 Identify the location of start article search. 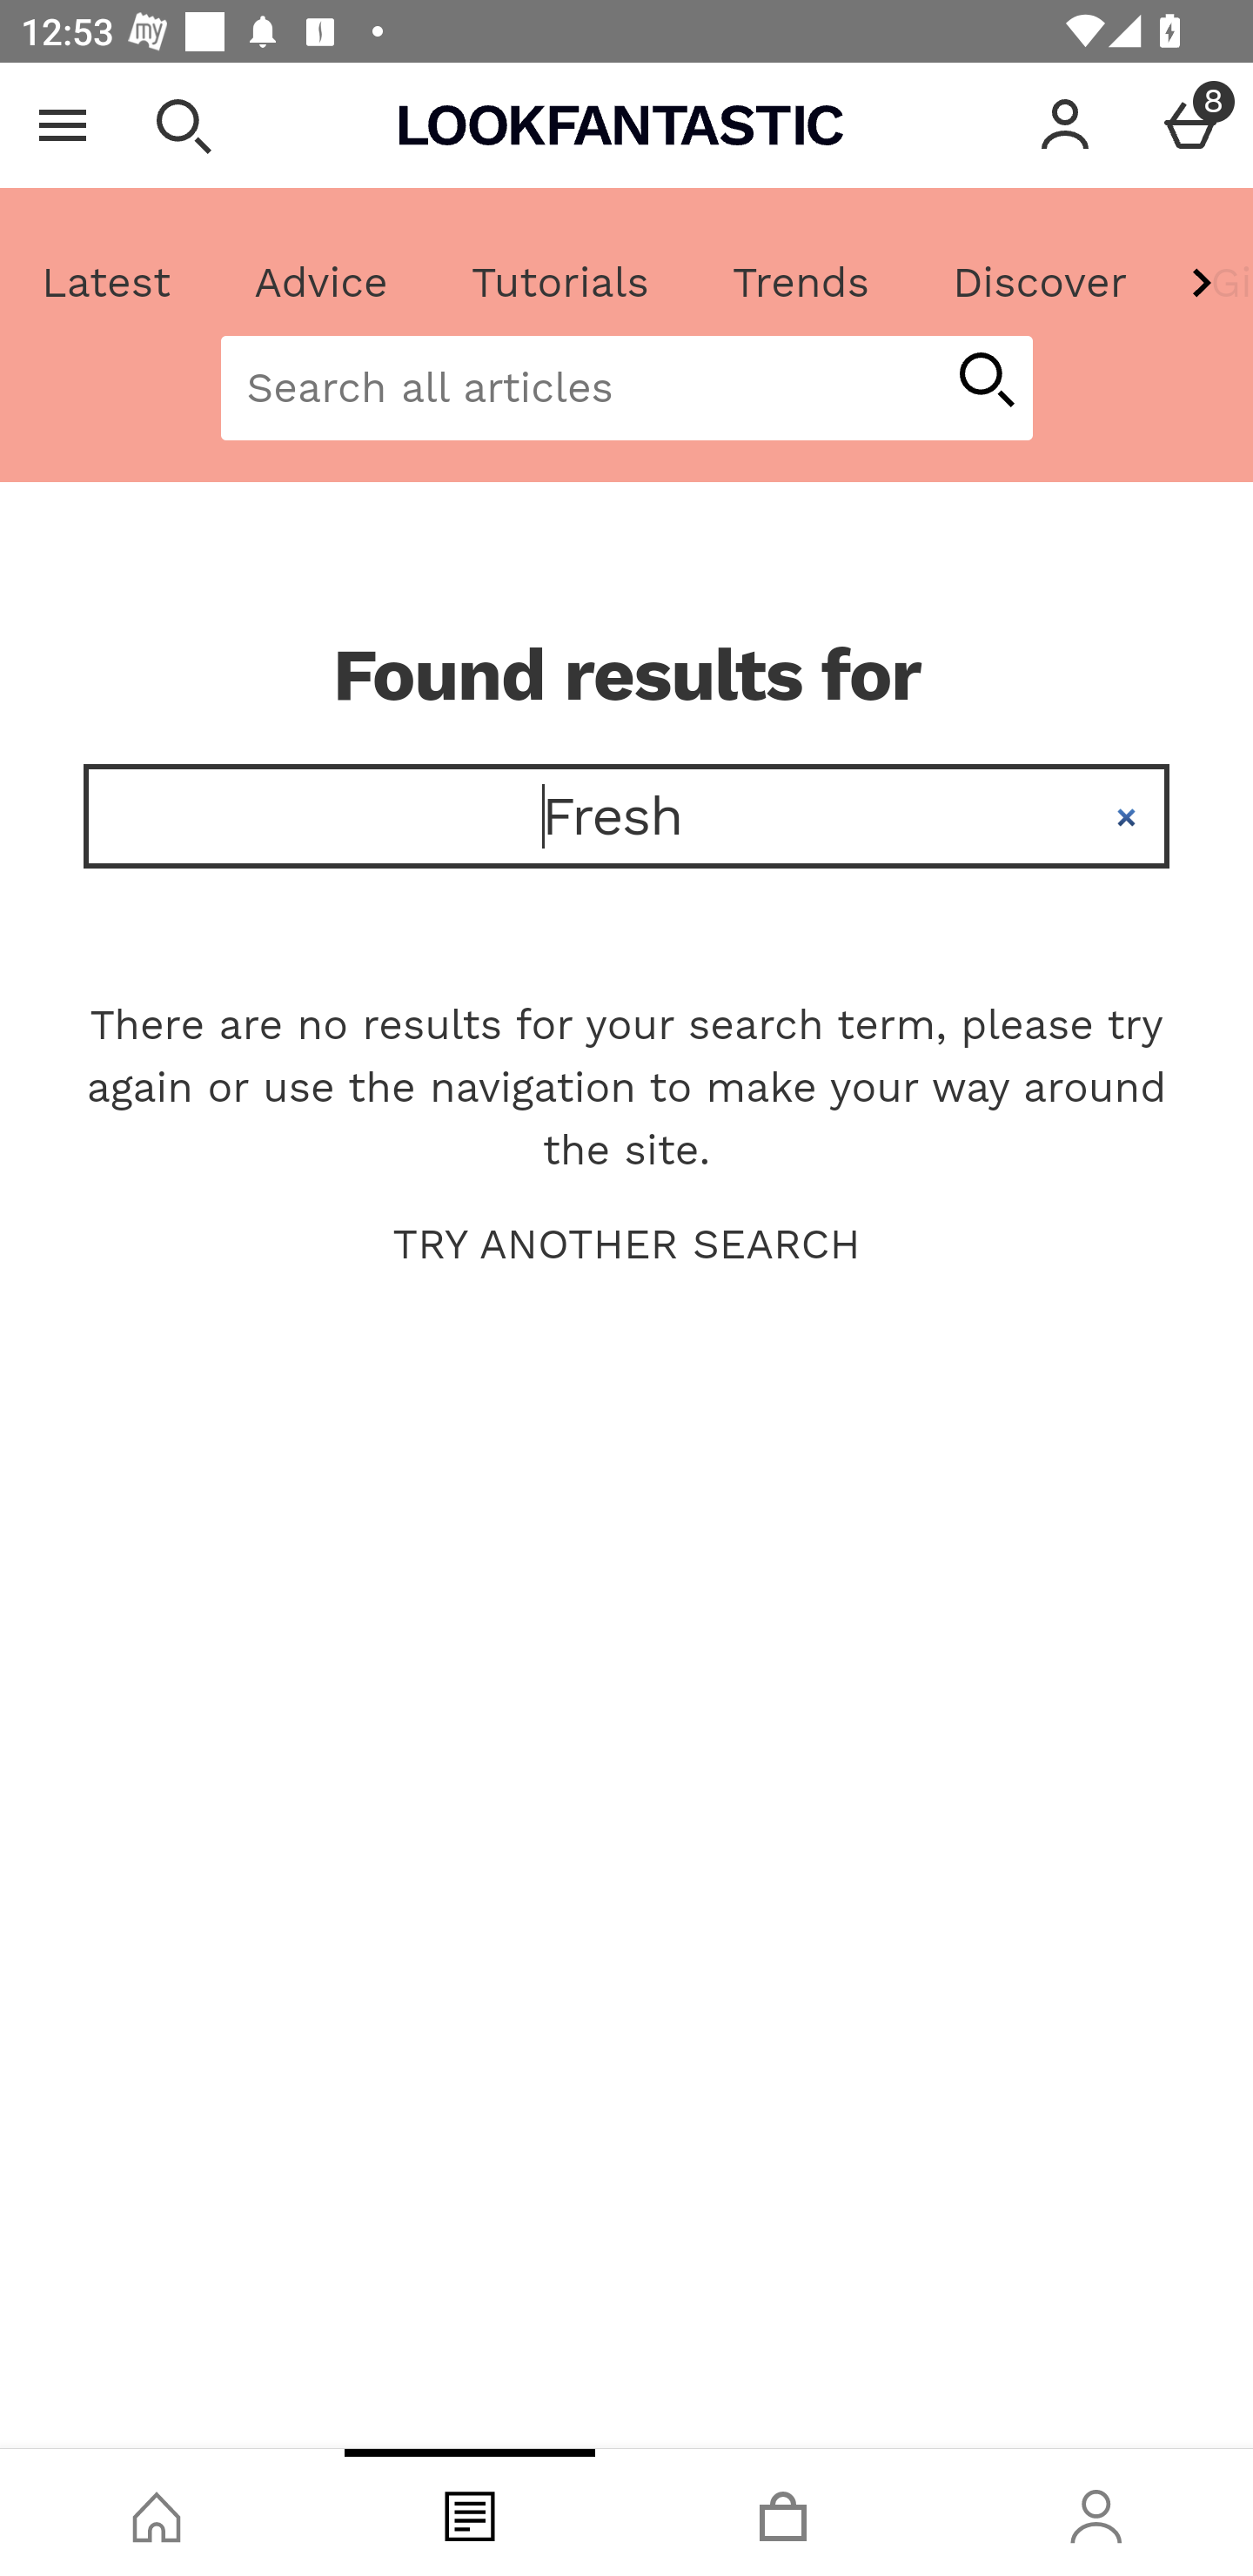
(985, 382).